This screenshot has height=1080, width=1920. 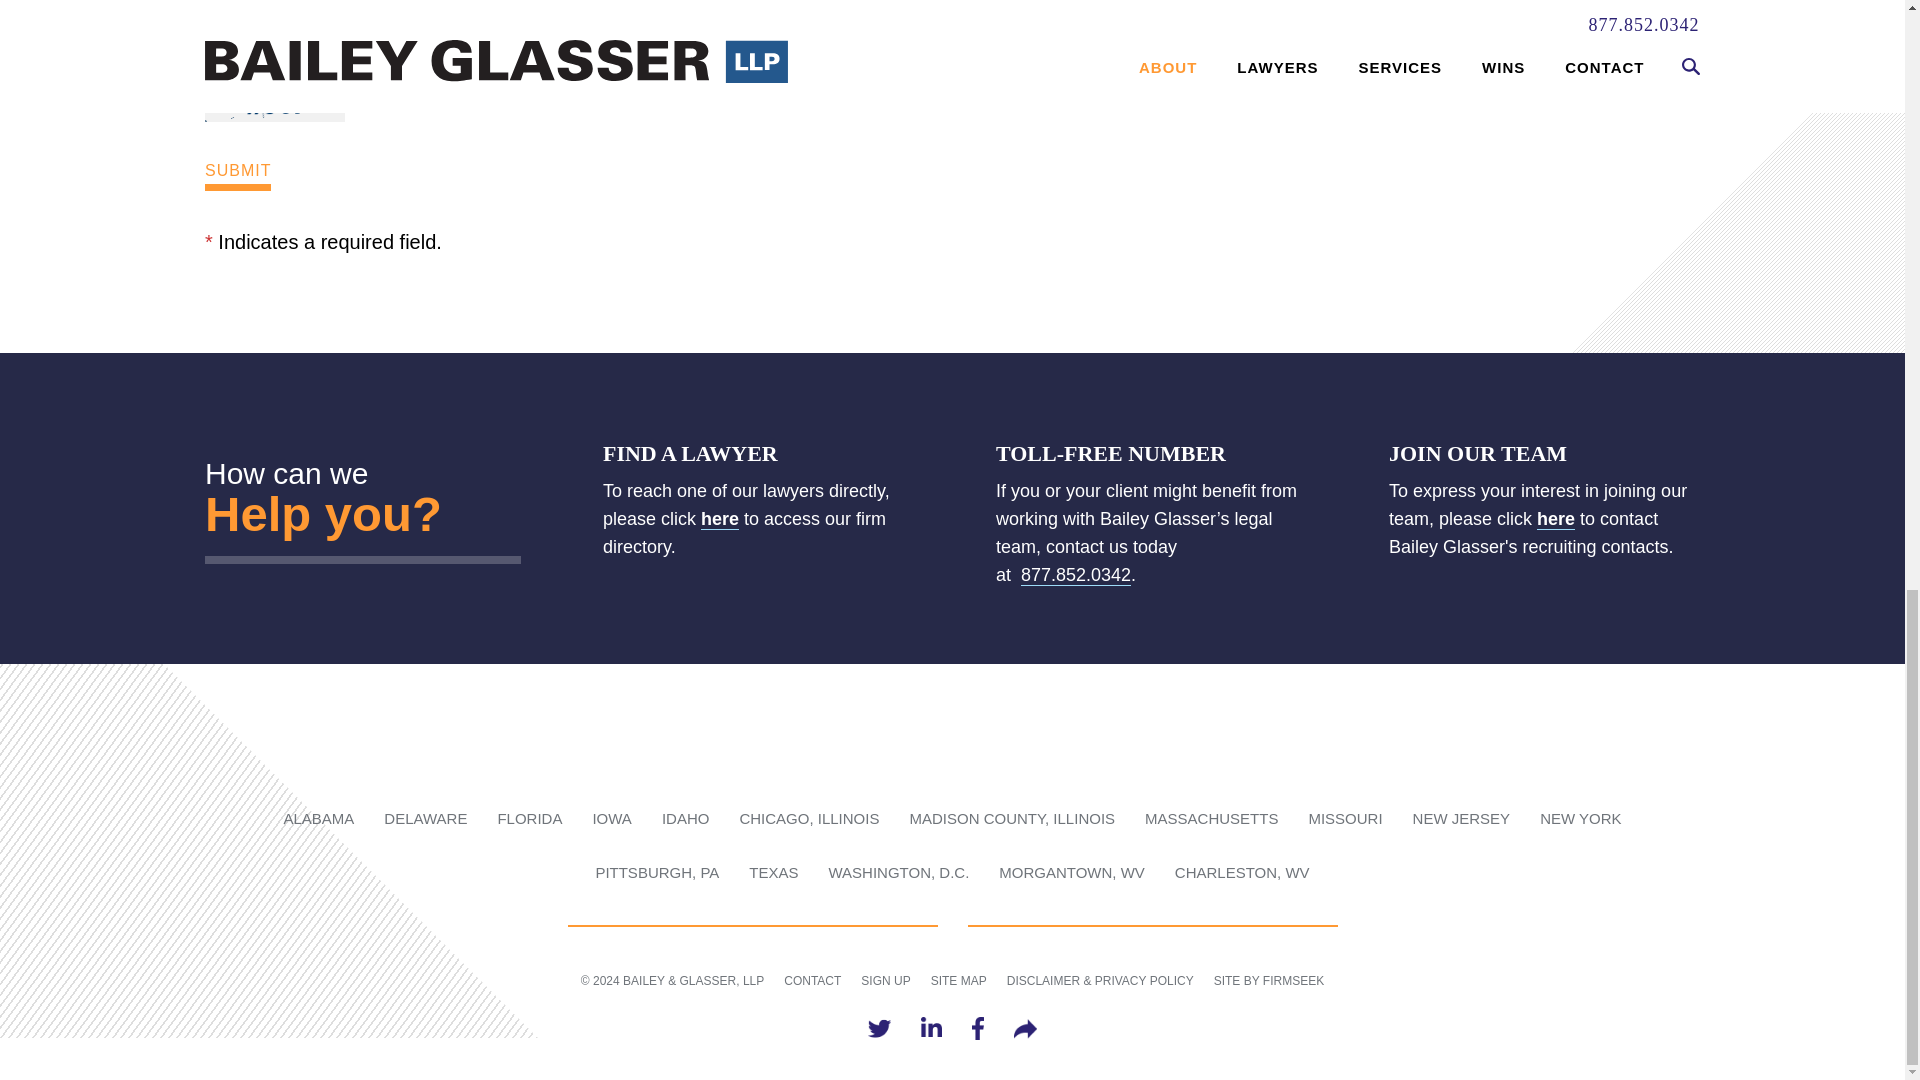 I want to click on LinkedIn, so click(x=932, y=1028).